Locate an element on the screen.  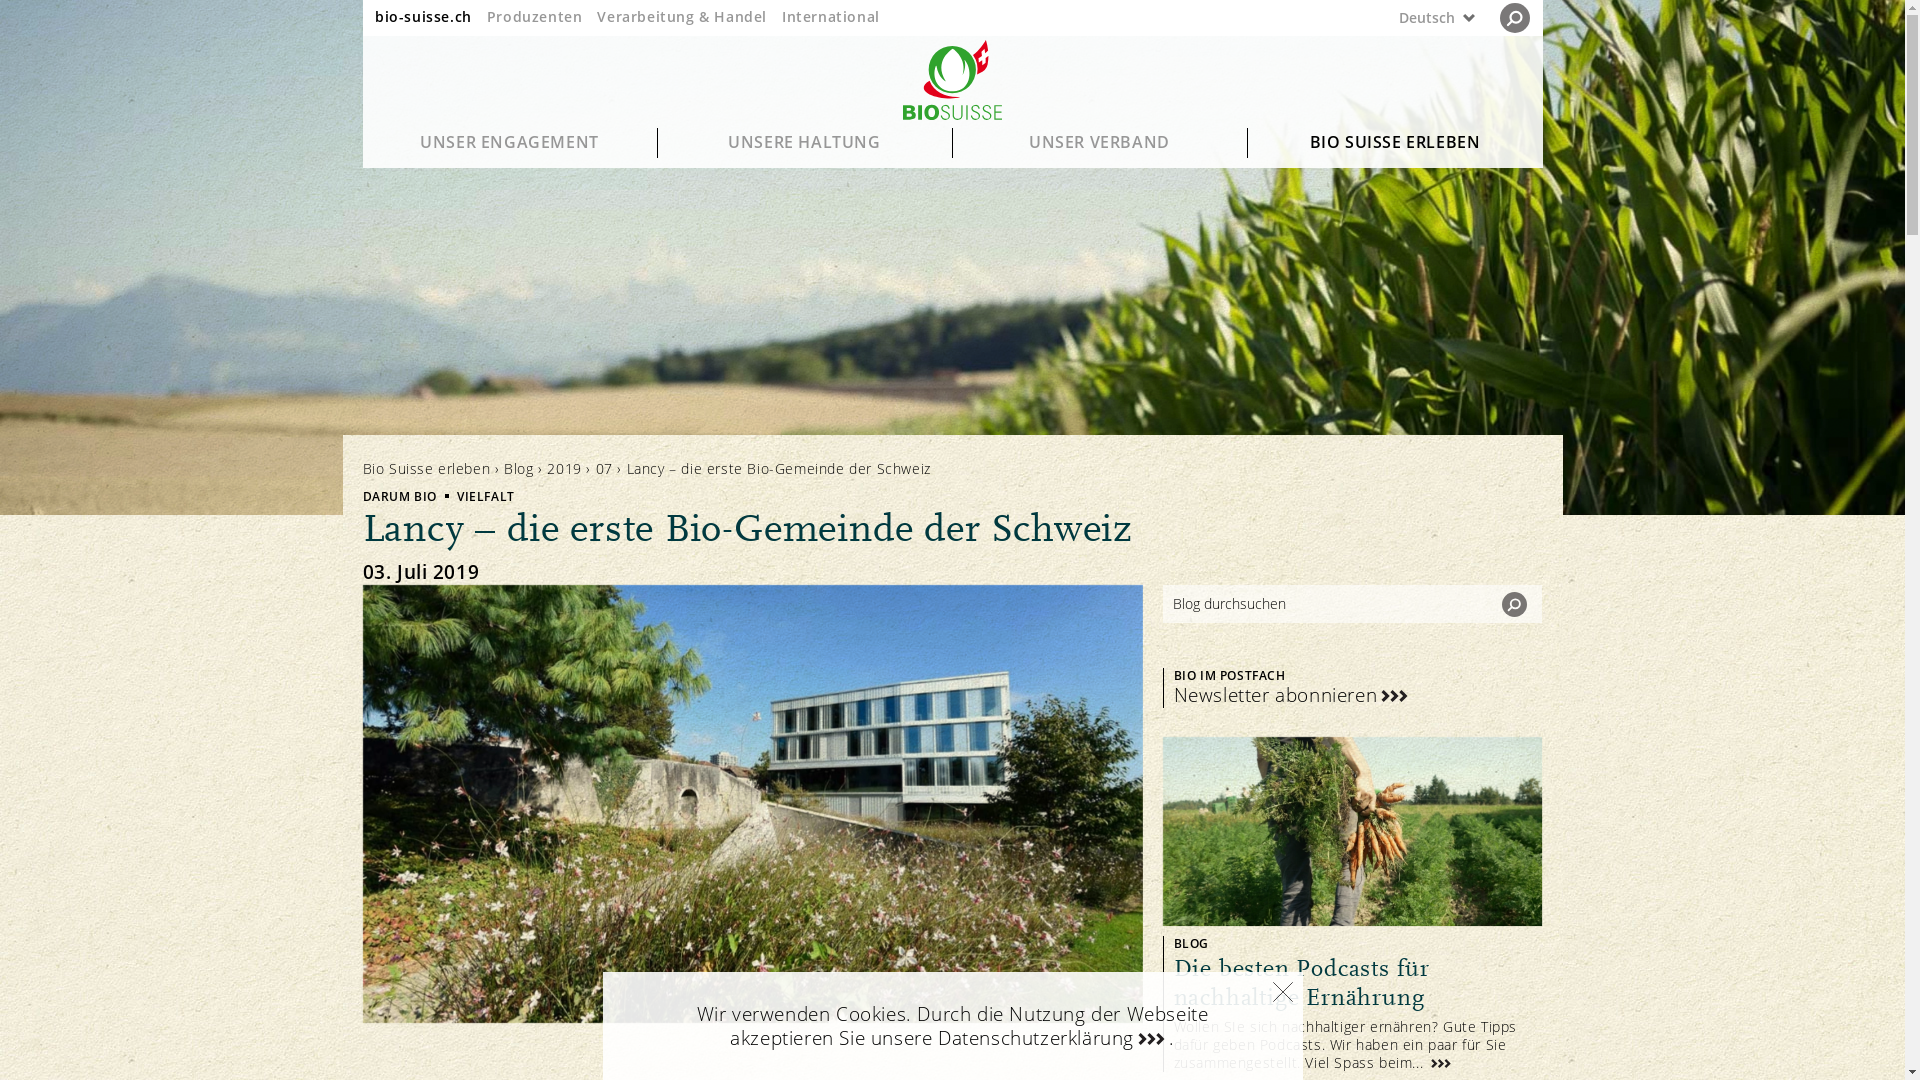
BIO SUISSE ERLEBEN is located at coordinates (1396, 143).